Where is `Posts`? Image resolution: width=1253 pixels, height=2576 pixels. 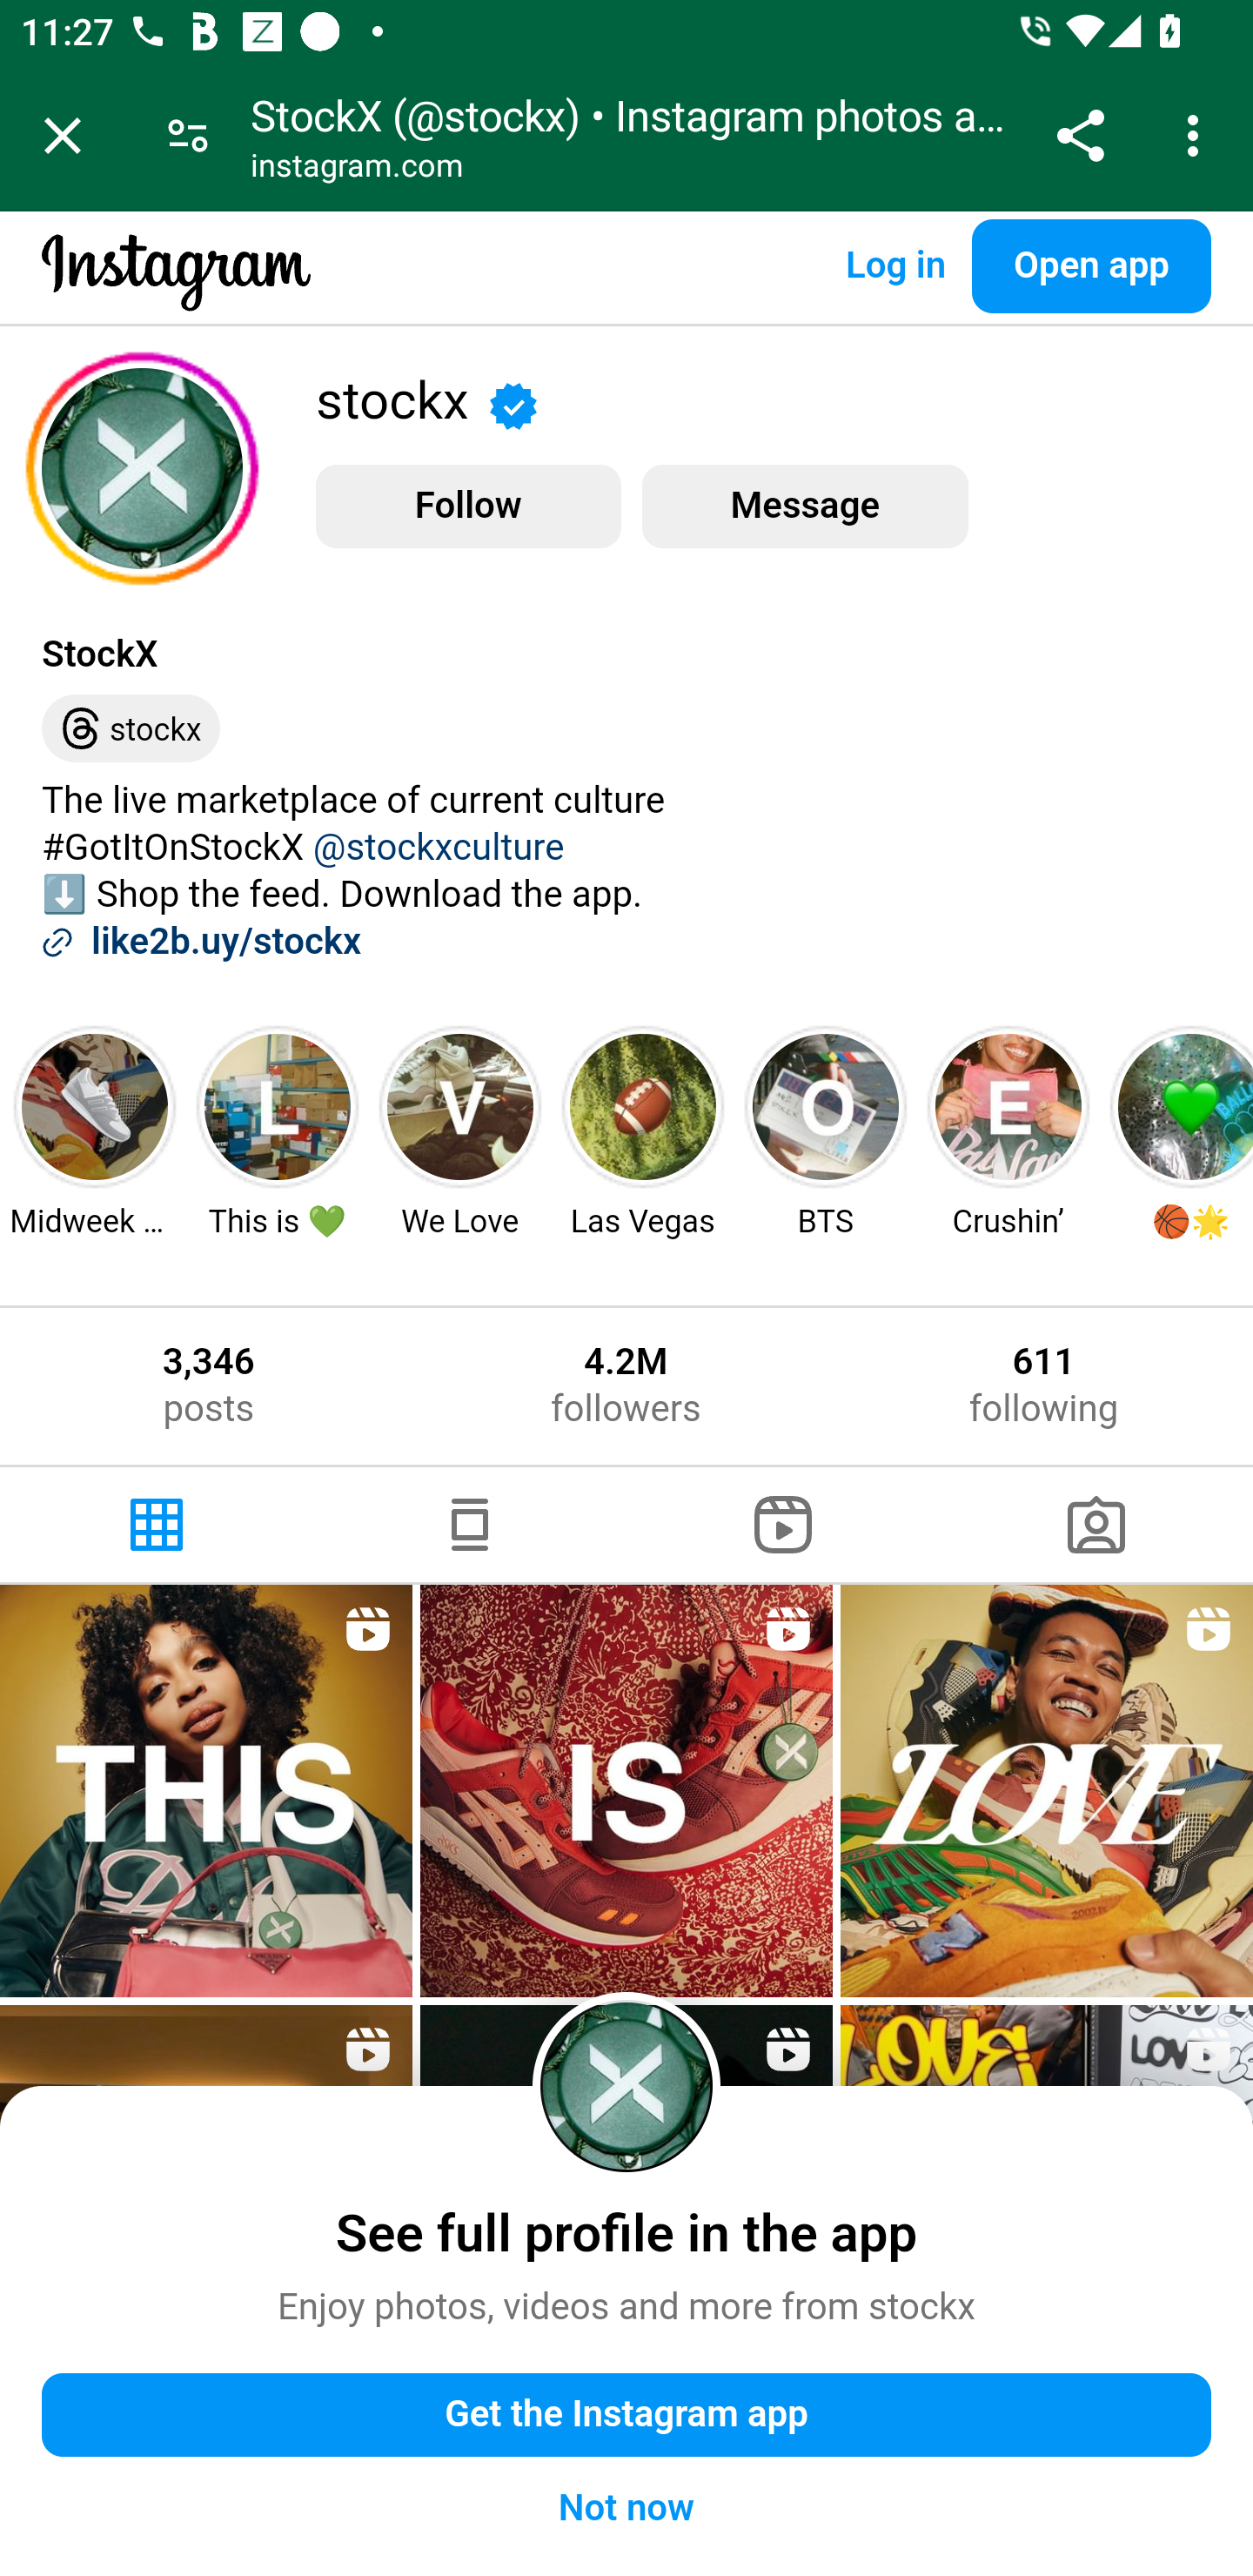
Posts is located at coordinates (157, 1525).